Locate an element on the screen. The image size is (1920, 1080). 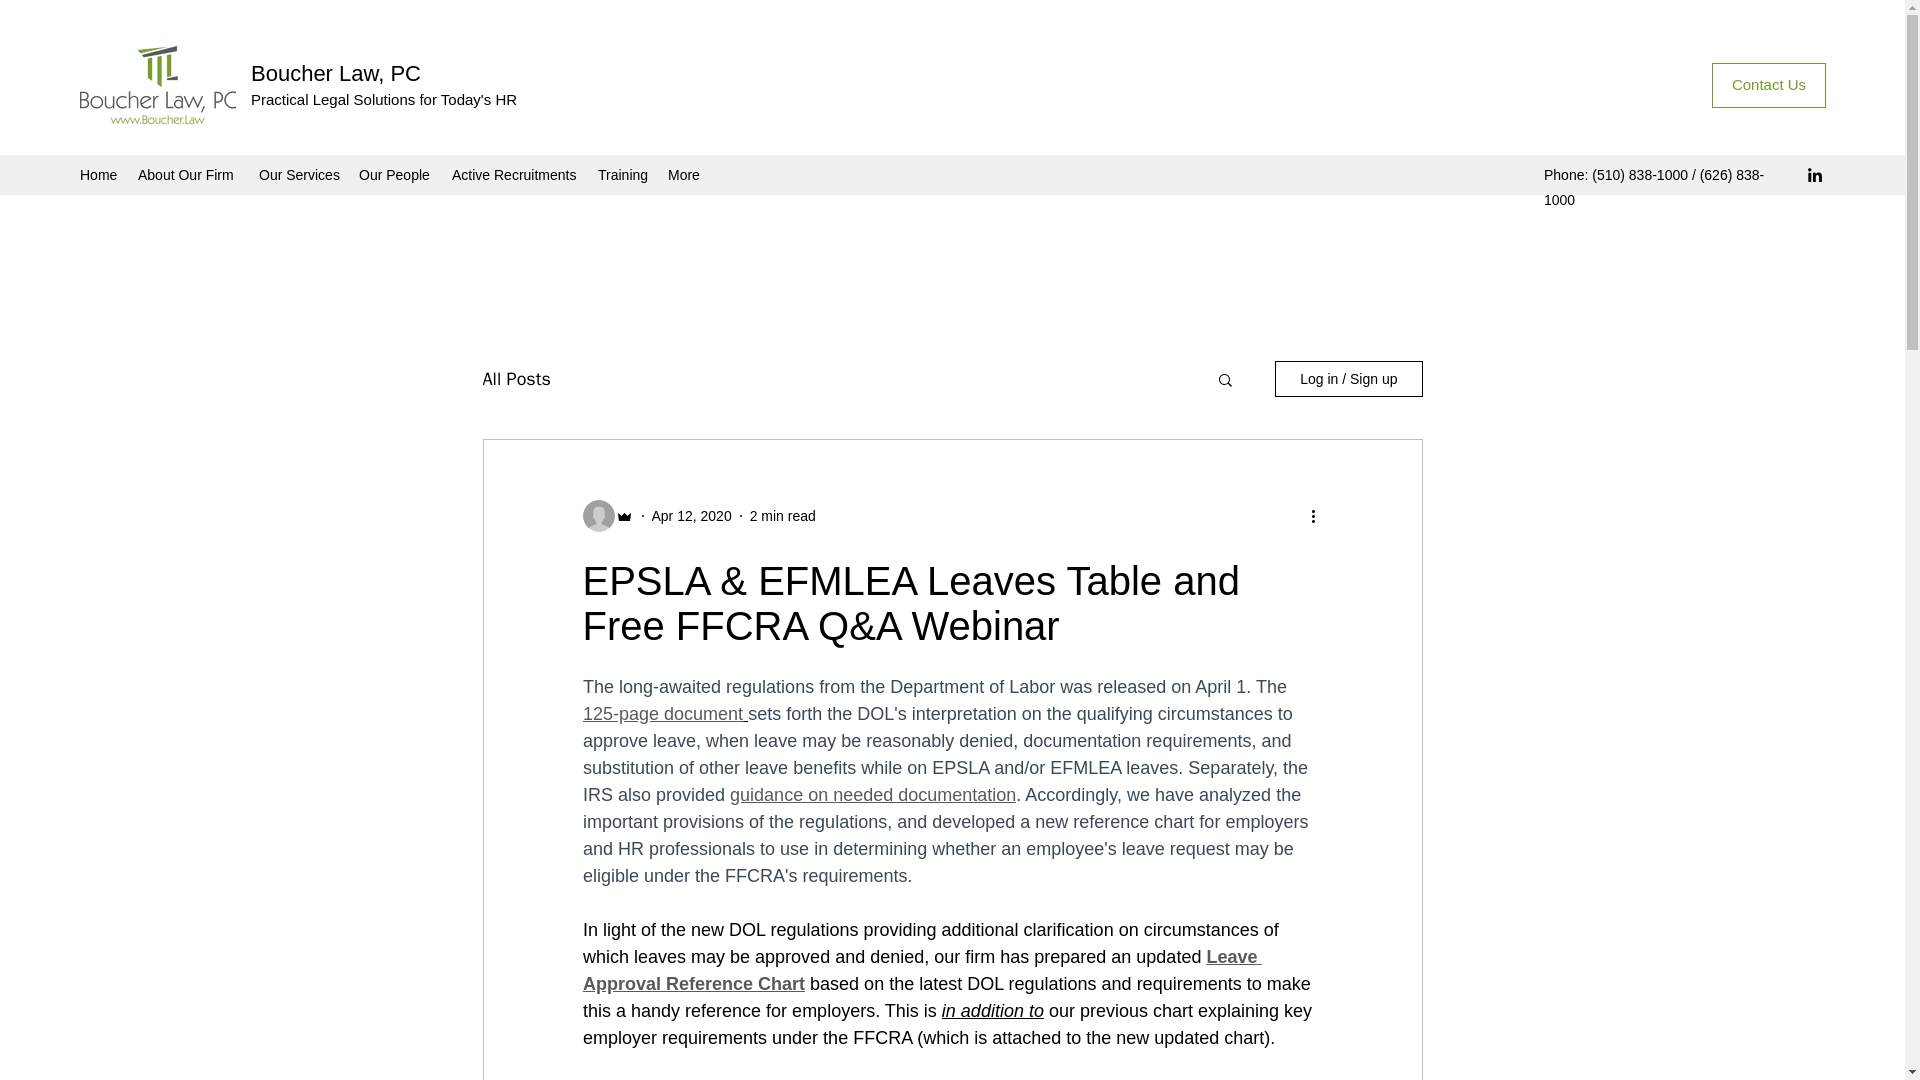
guidance on needed documentation is located at coordinates (872, 794).